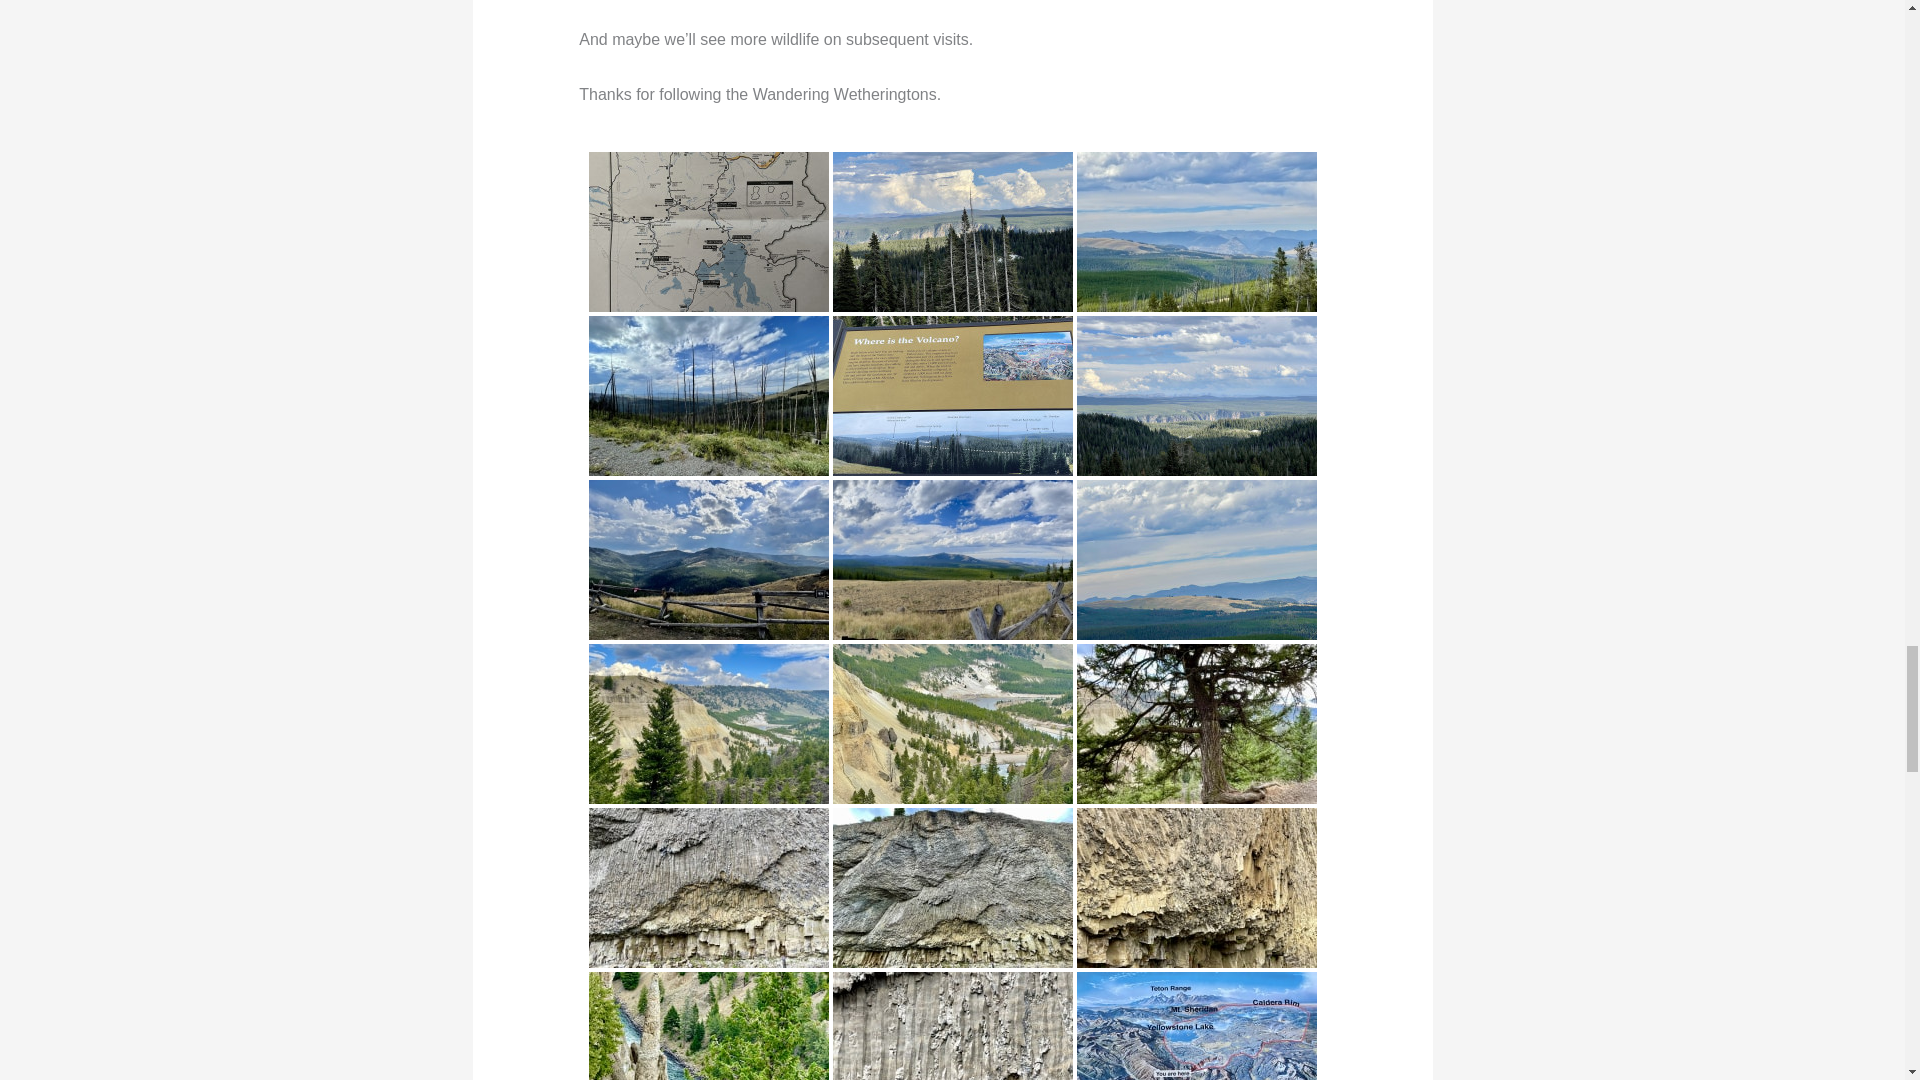 This screenshot has width=1920, height=1080. What do you see at coordinates (1195, 232) in the screenshot?
I see `CE91C951-9A9A-46F7-B23F-33F83277D7C2` at bounding box center [1195, 232].